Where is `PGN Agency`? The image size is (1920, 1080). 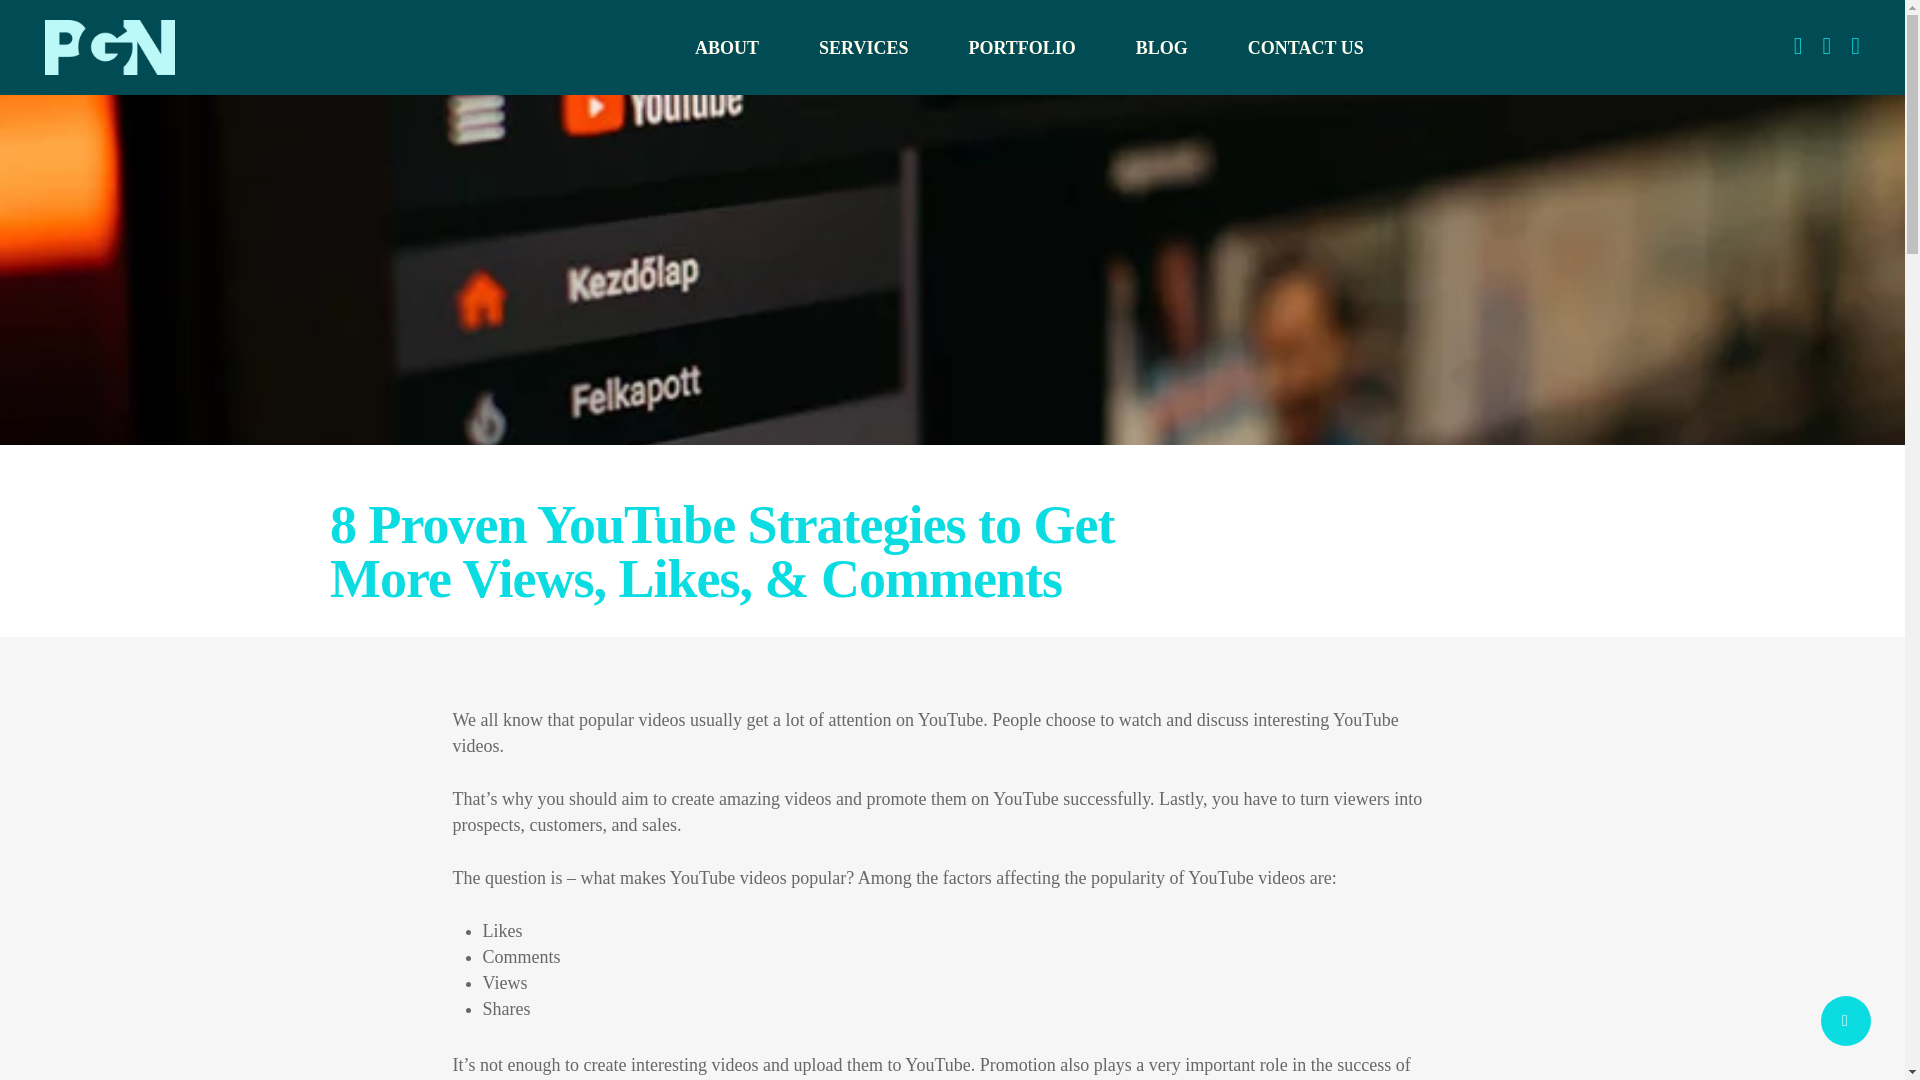
PGN Agency is located at coordinates (406, 624).